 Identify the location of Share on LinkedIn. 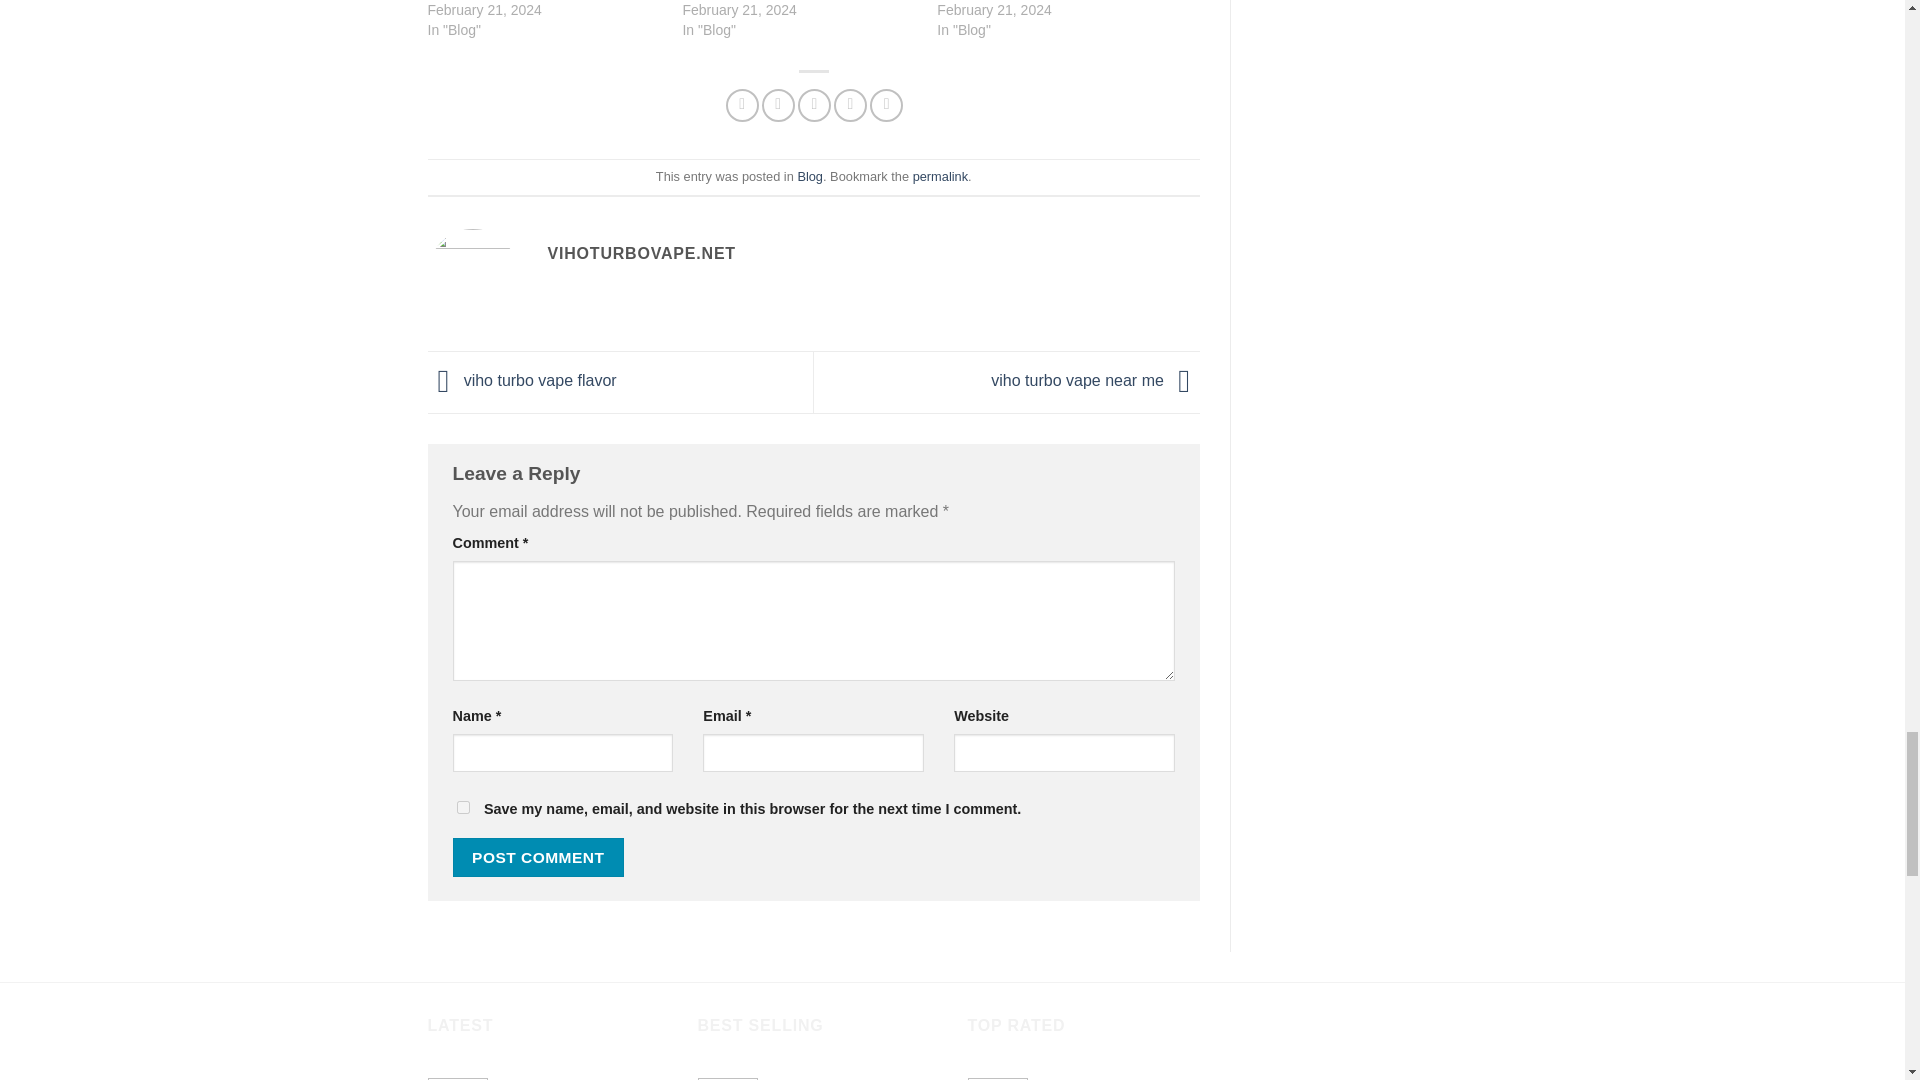
(886, 105).